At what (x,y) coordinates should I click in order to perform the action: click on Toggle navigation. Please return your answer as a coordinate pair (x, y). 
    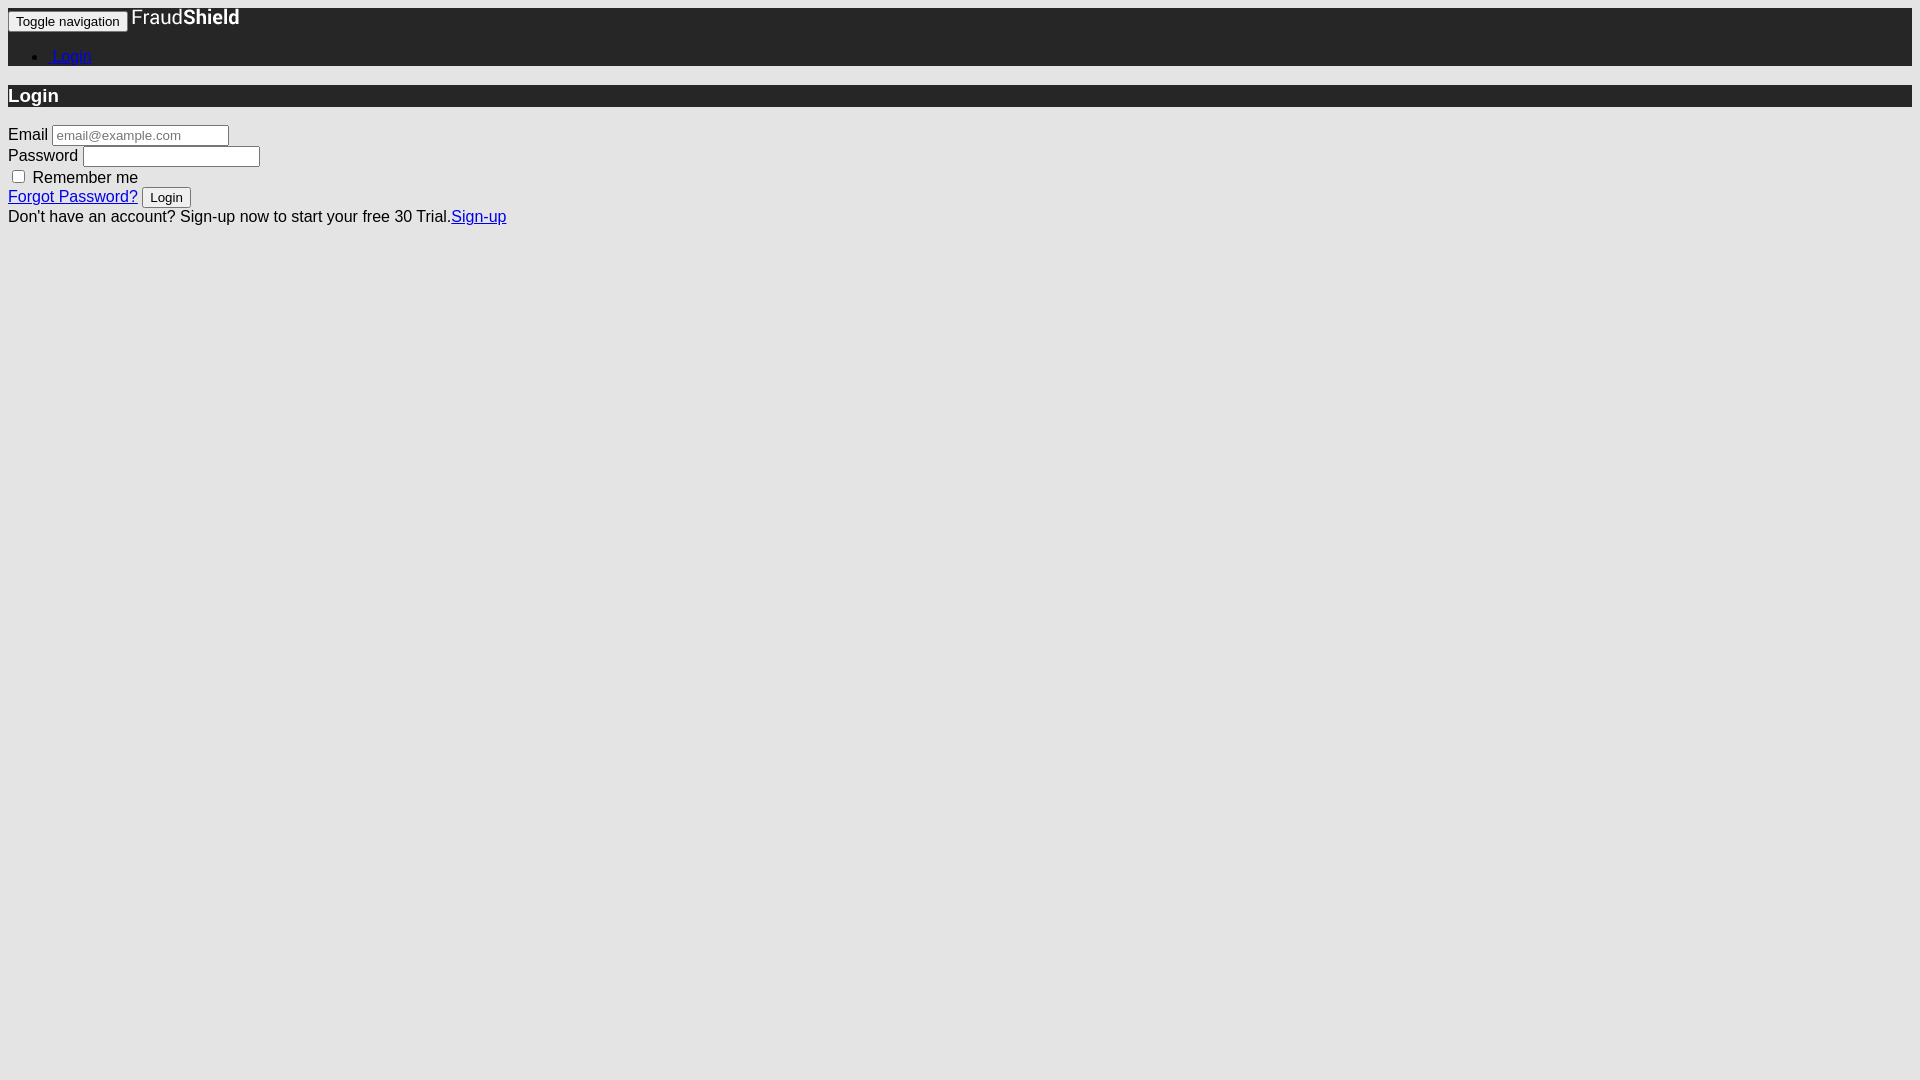
    Looking at the image, I should click on (68, 22).